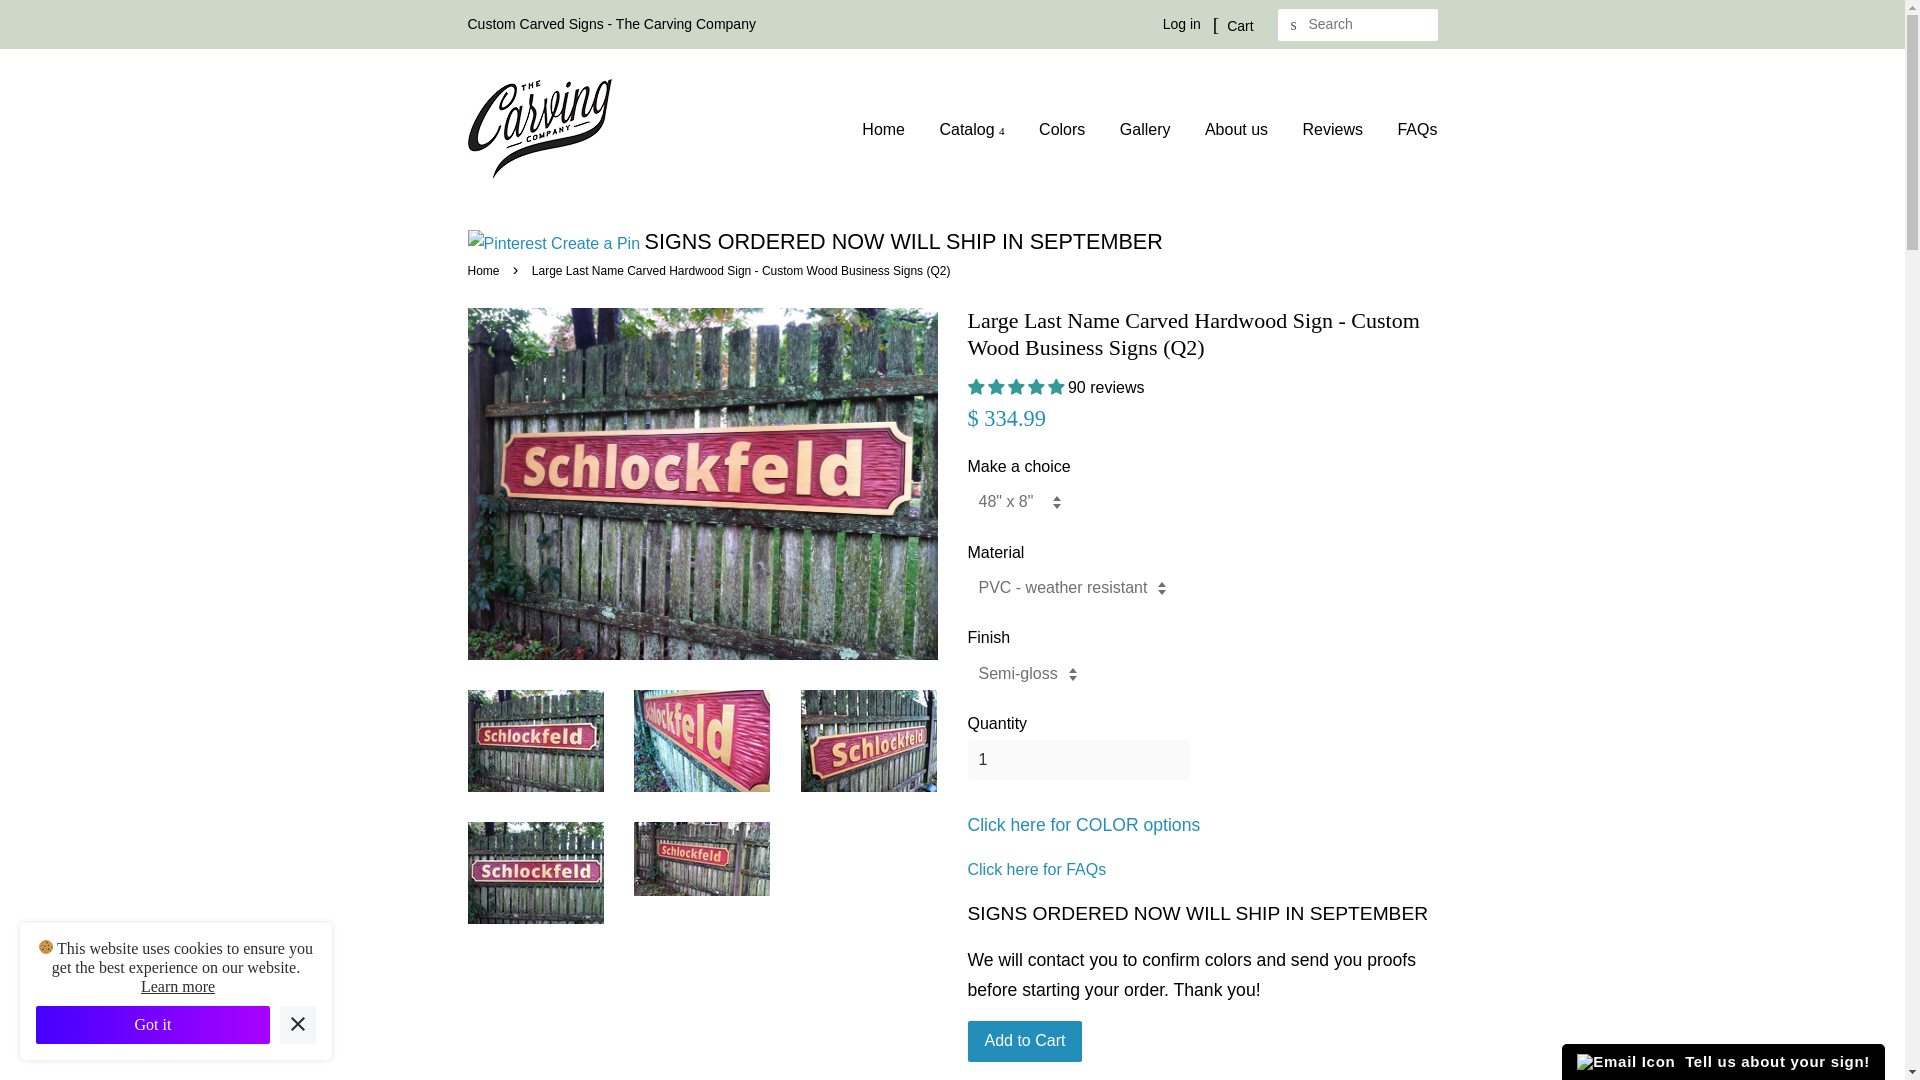 This screenshot has height=1080, width=1920. Describe the element at coordinates (1062, 129) in the screenshot. I see `Colors` at that location.